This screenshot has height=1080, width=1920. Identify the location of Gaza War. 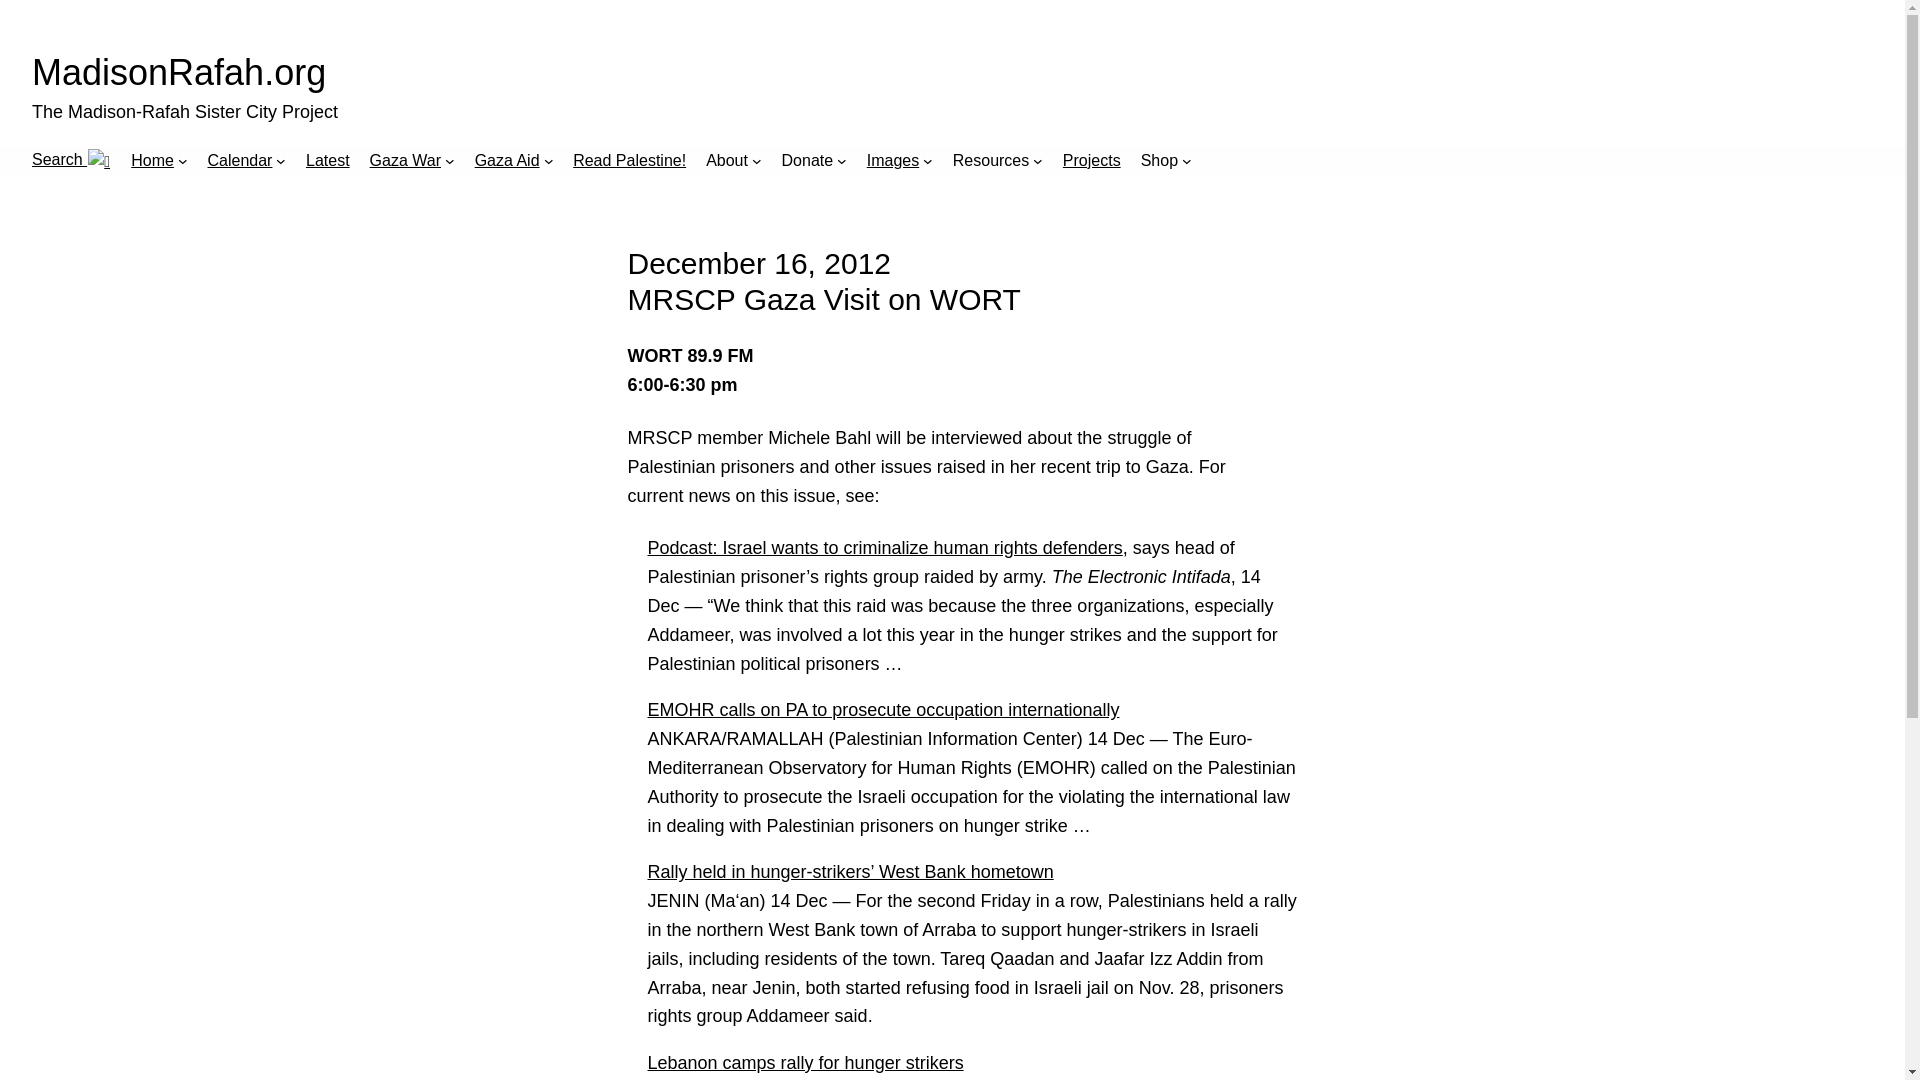
(406, 160).